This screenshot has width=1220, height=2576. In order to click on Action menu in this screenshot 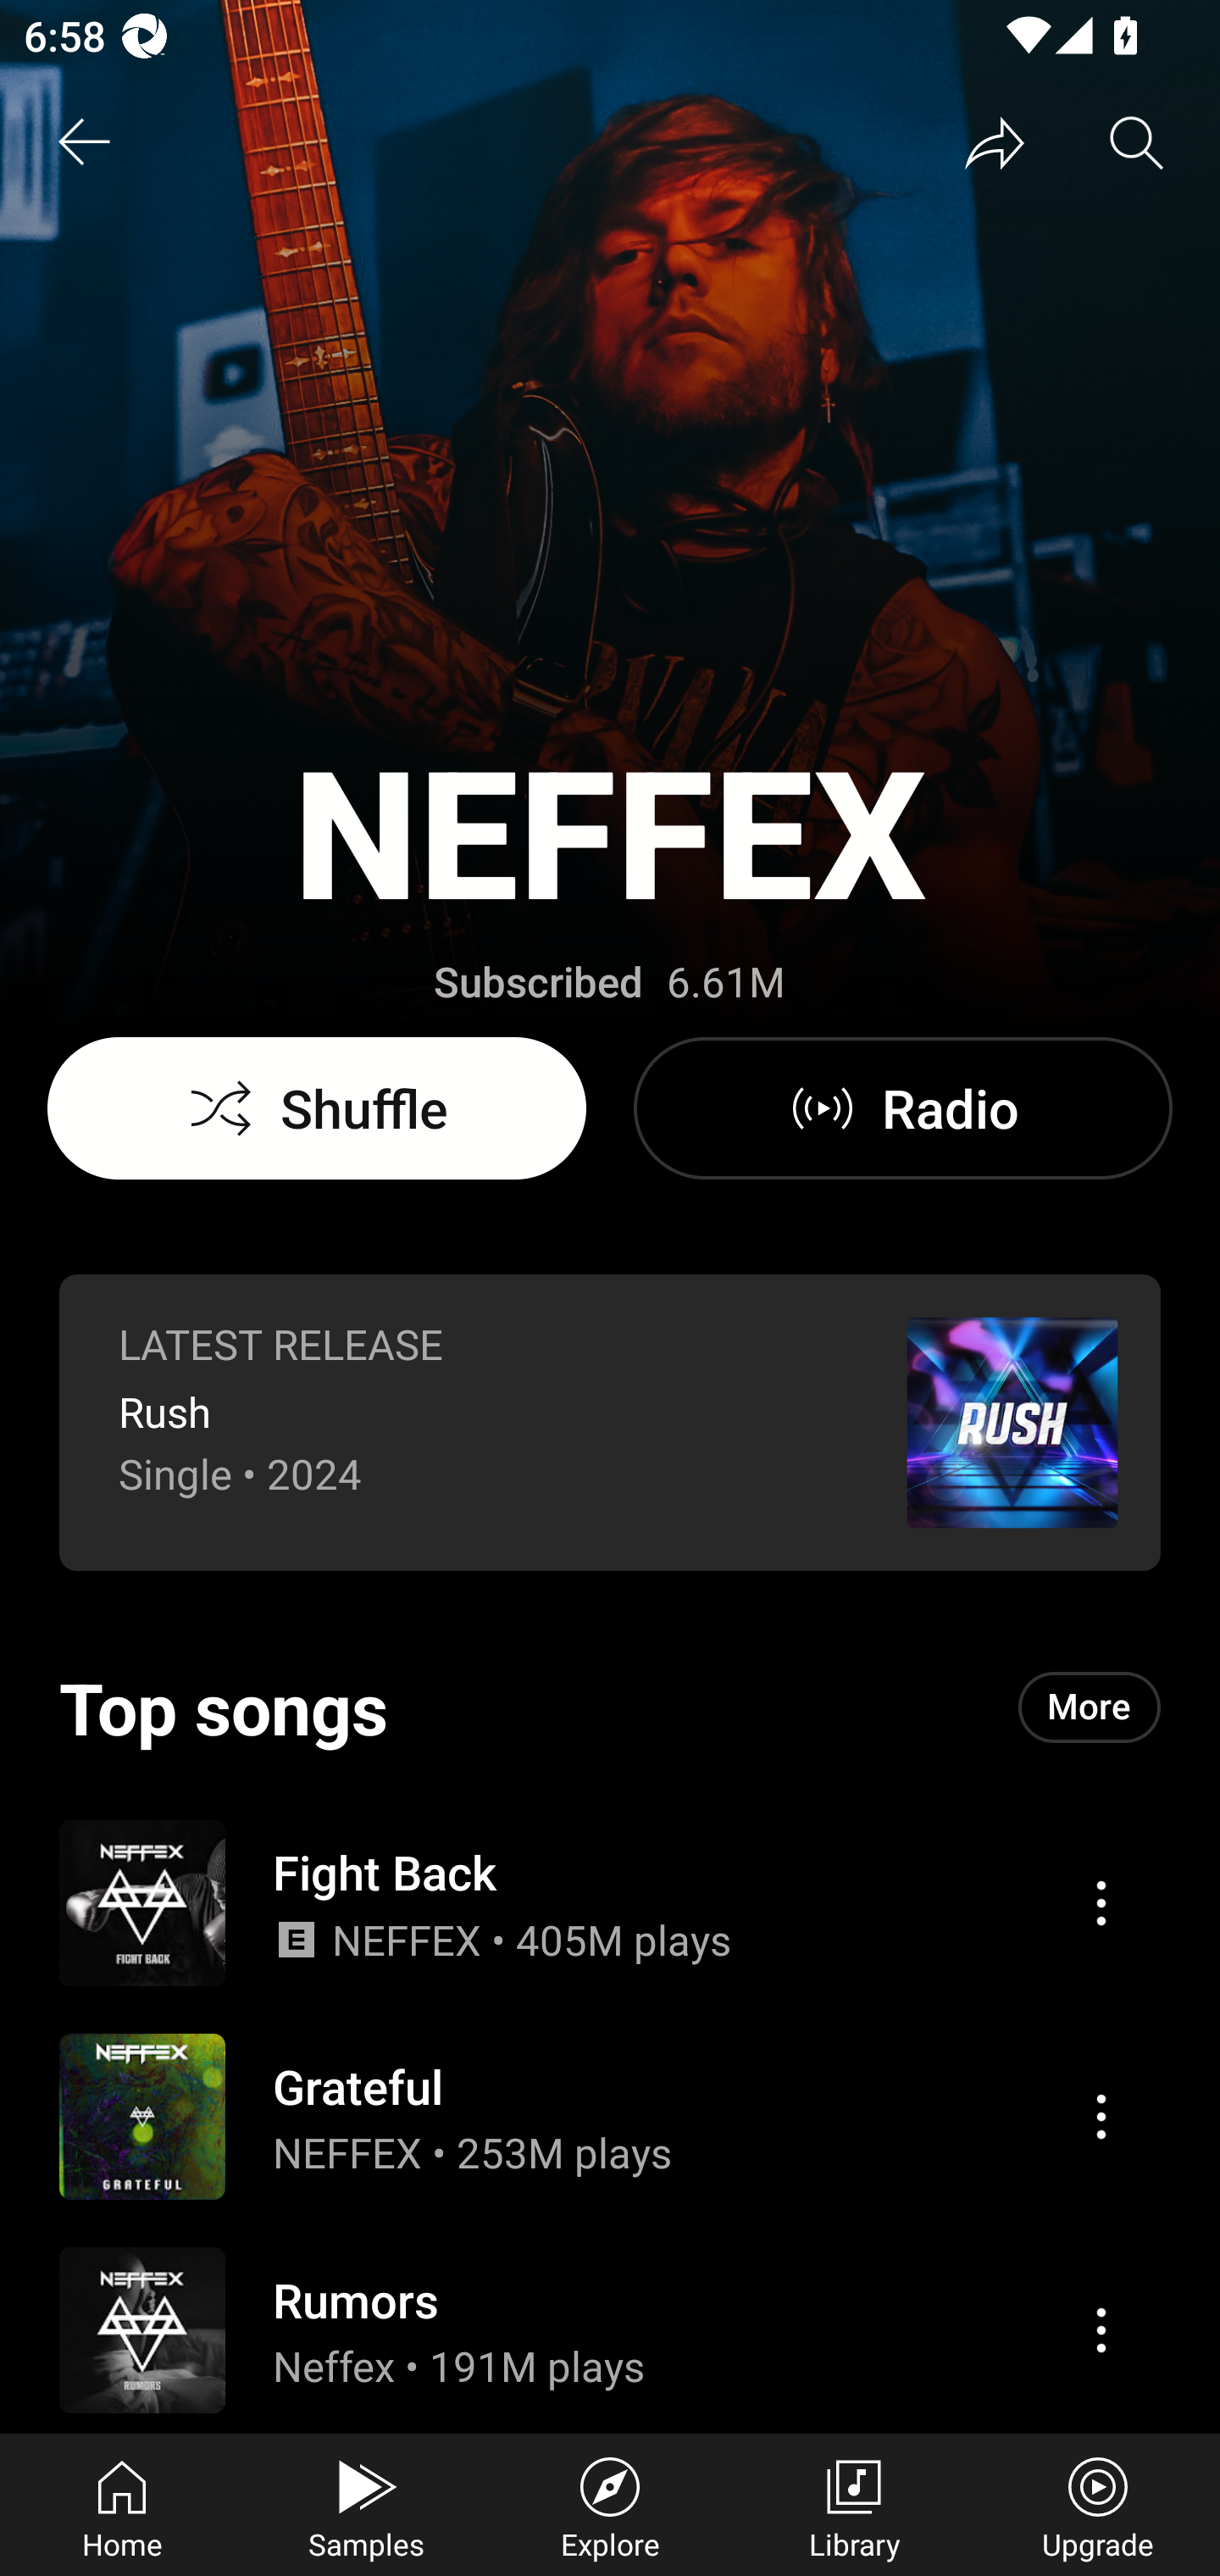, I will do `click(1101, 2116)`.